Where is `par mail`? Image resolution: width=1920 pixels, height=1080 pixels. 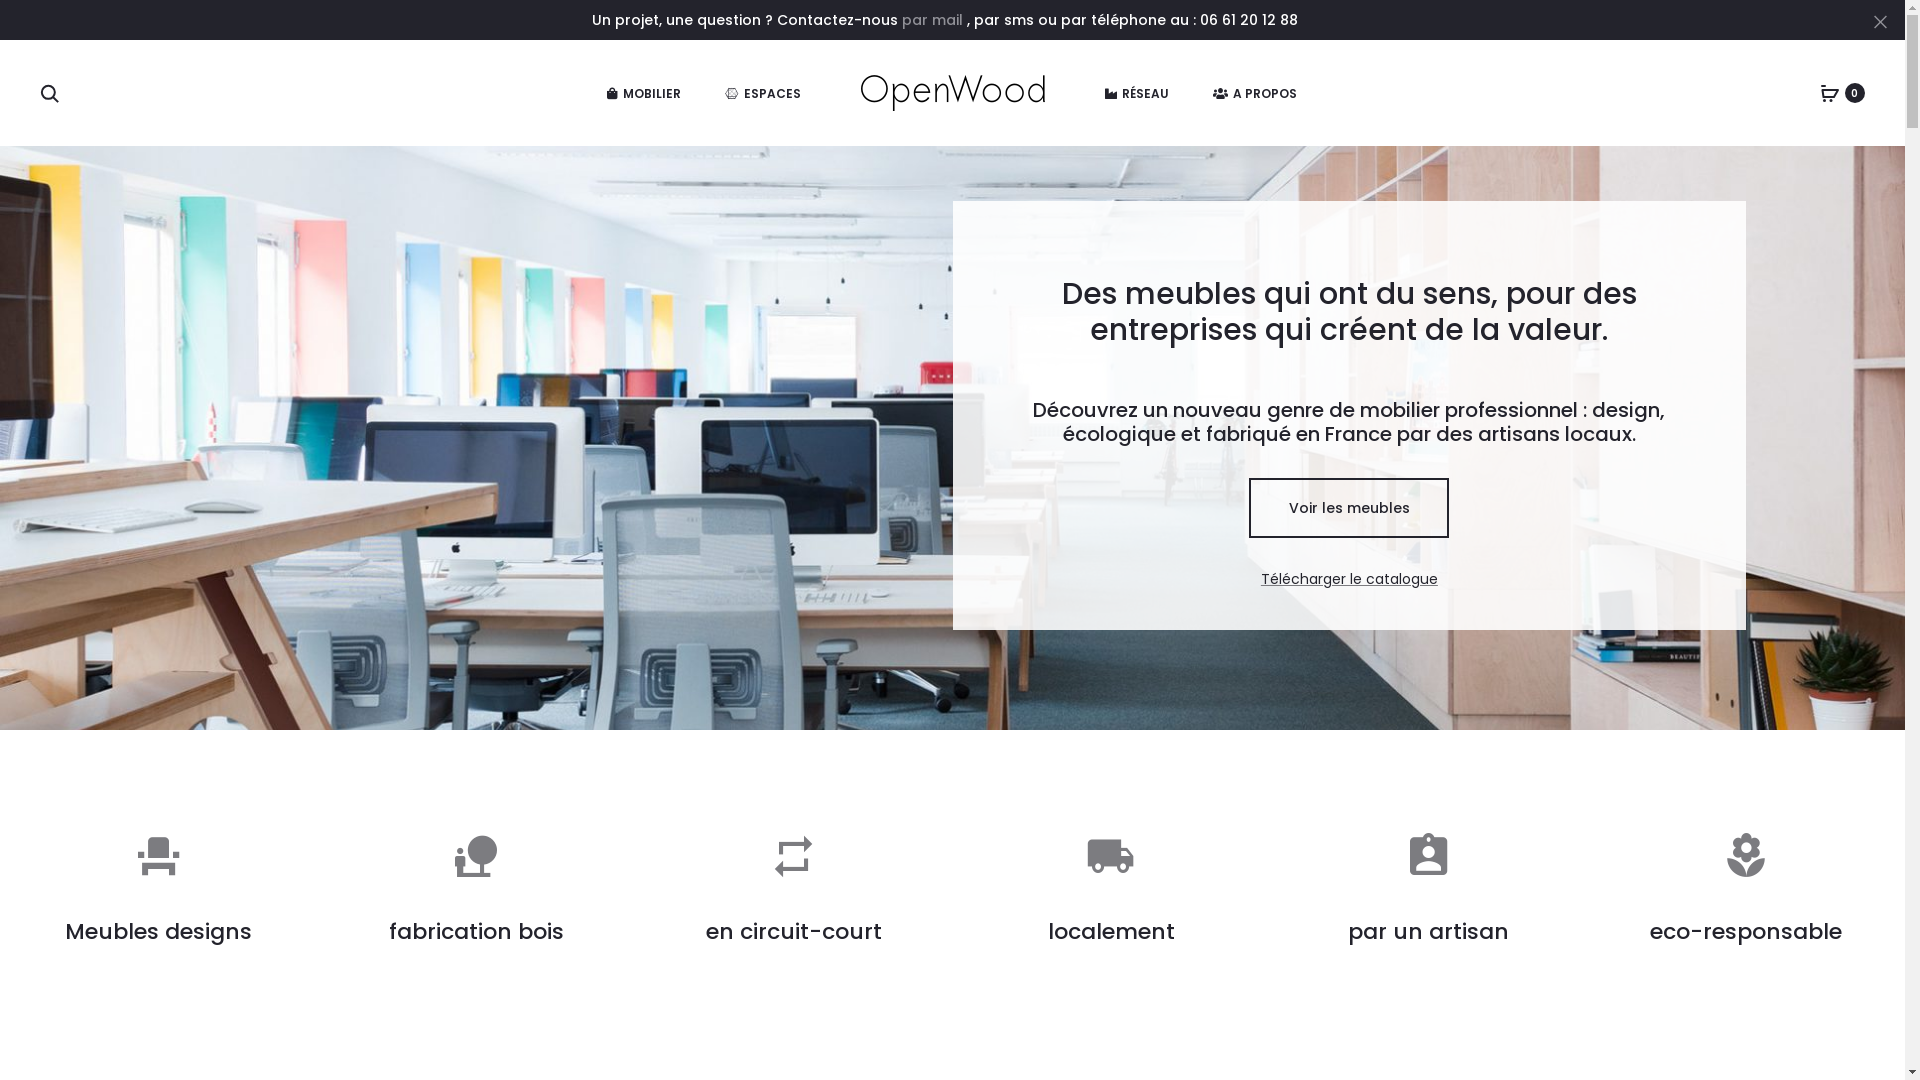 par mail is located at coordinates (934, 20).